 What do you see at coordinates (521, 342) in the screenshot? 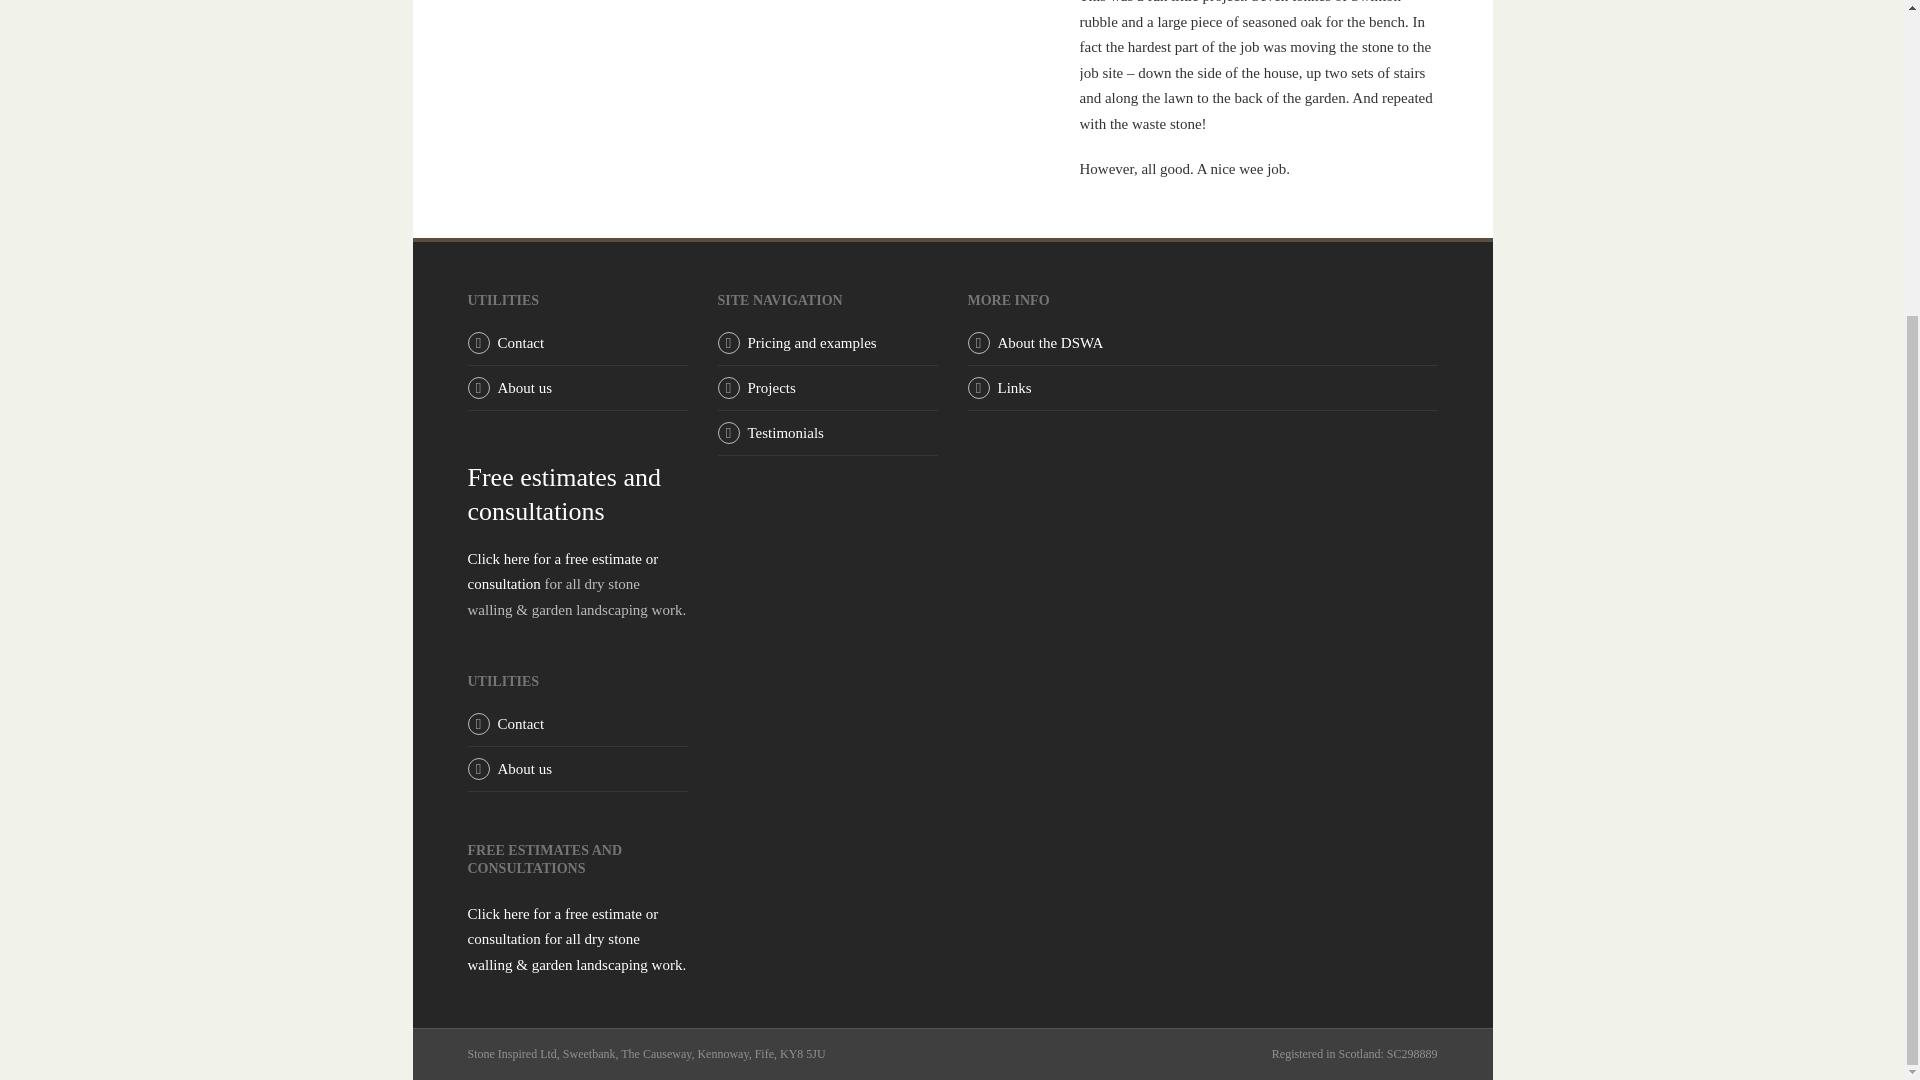
I see `Contact` at bounding box center [521, 342].